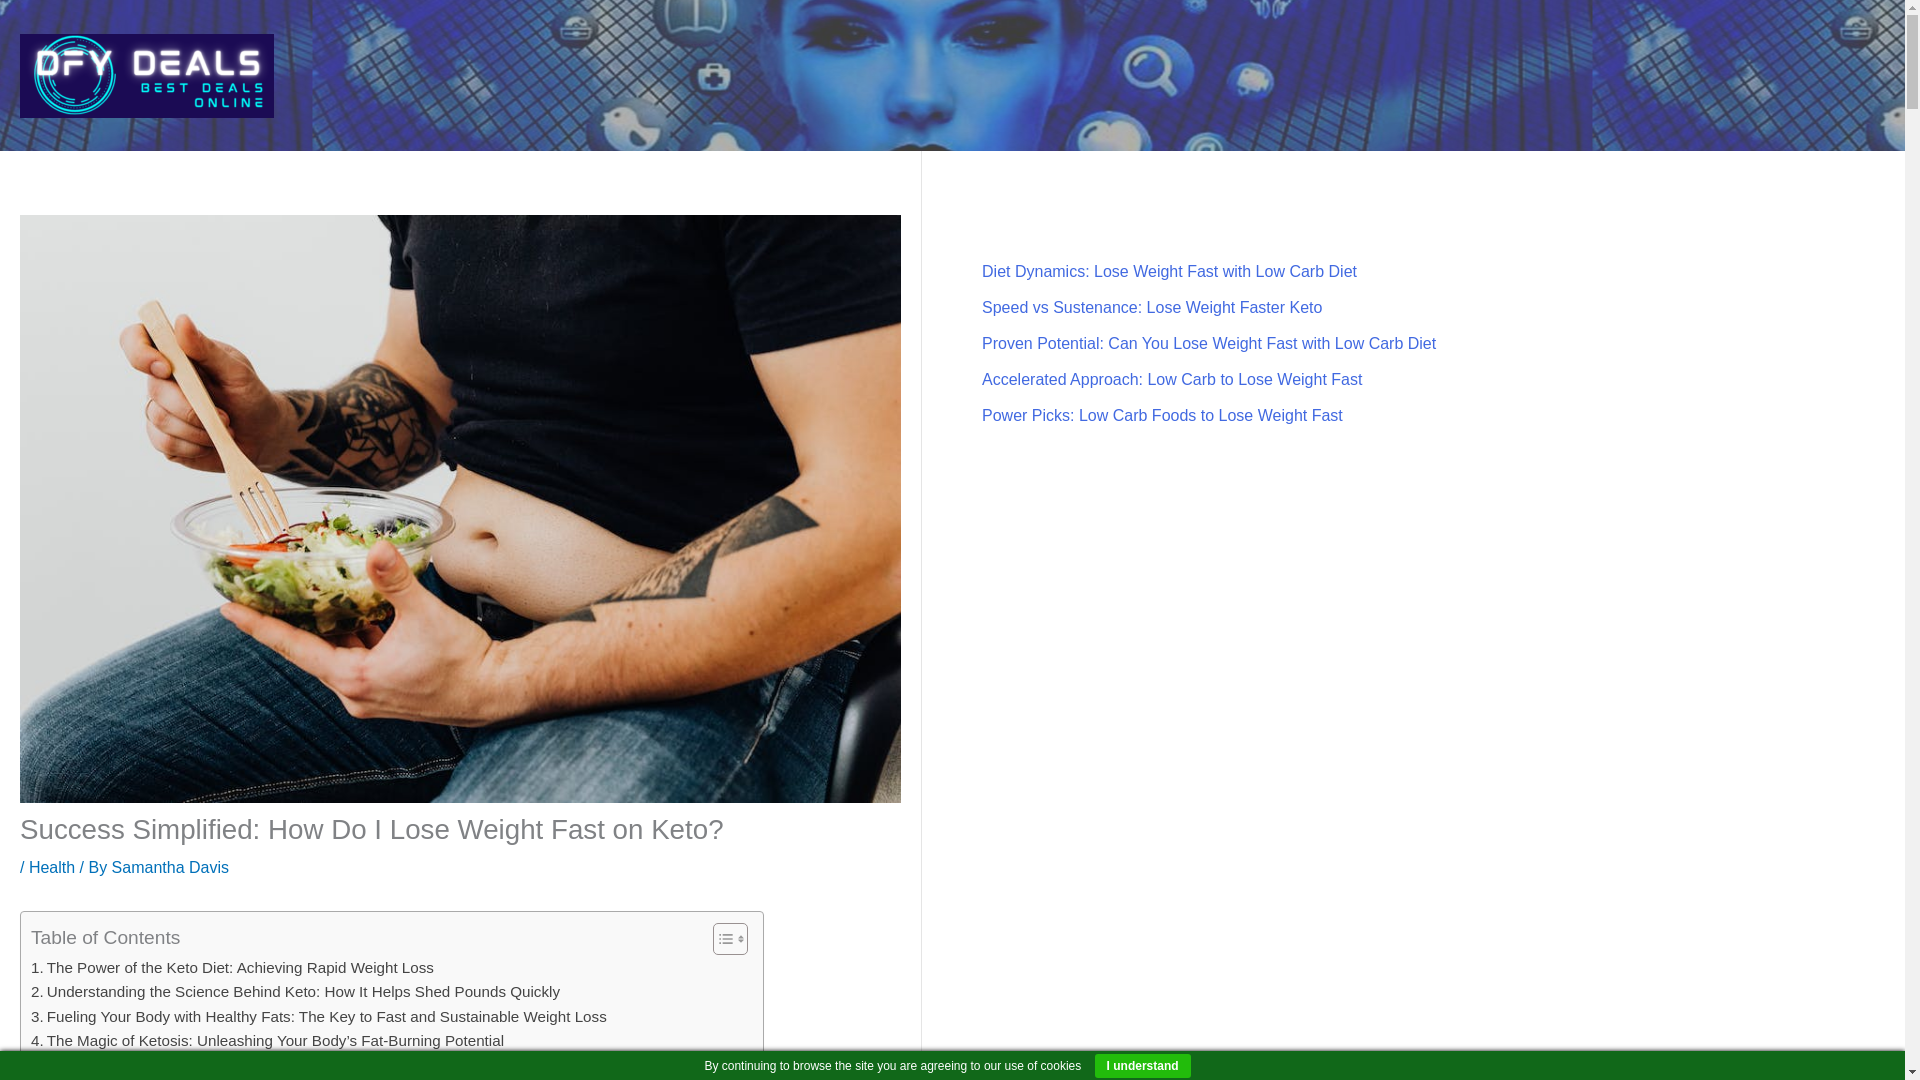 This screenshot has width=1920, height=1080. Describe the element at coordinates (51, 866) in the screenshot. I see `Health` at that location.